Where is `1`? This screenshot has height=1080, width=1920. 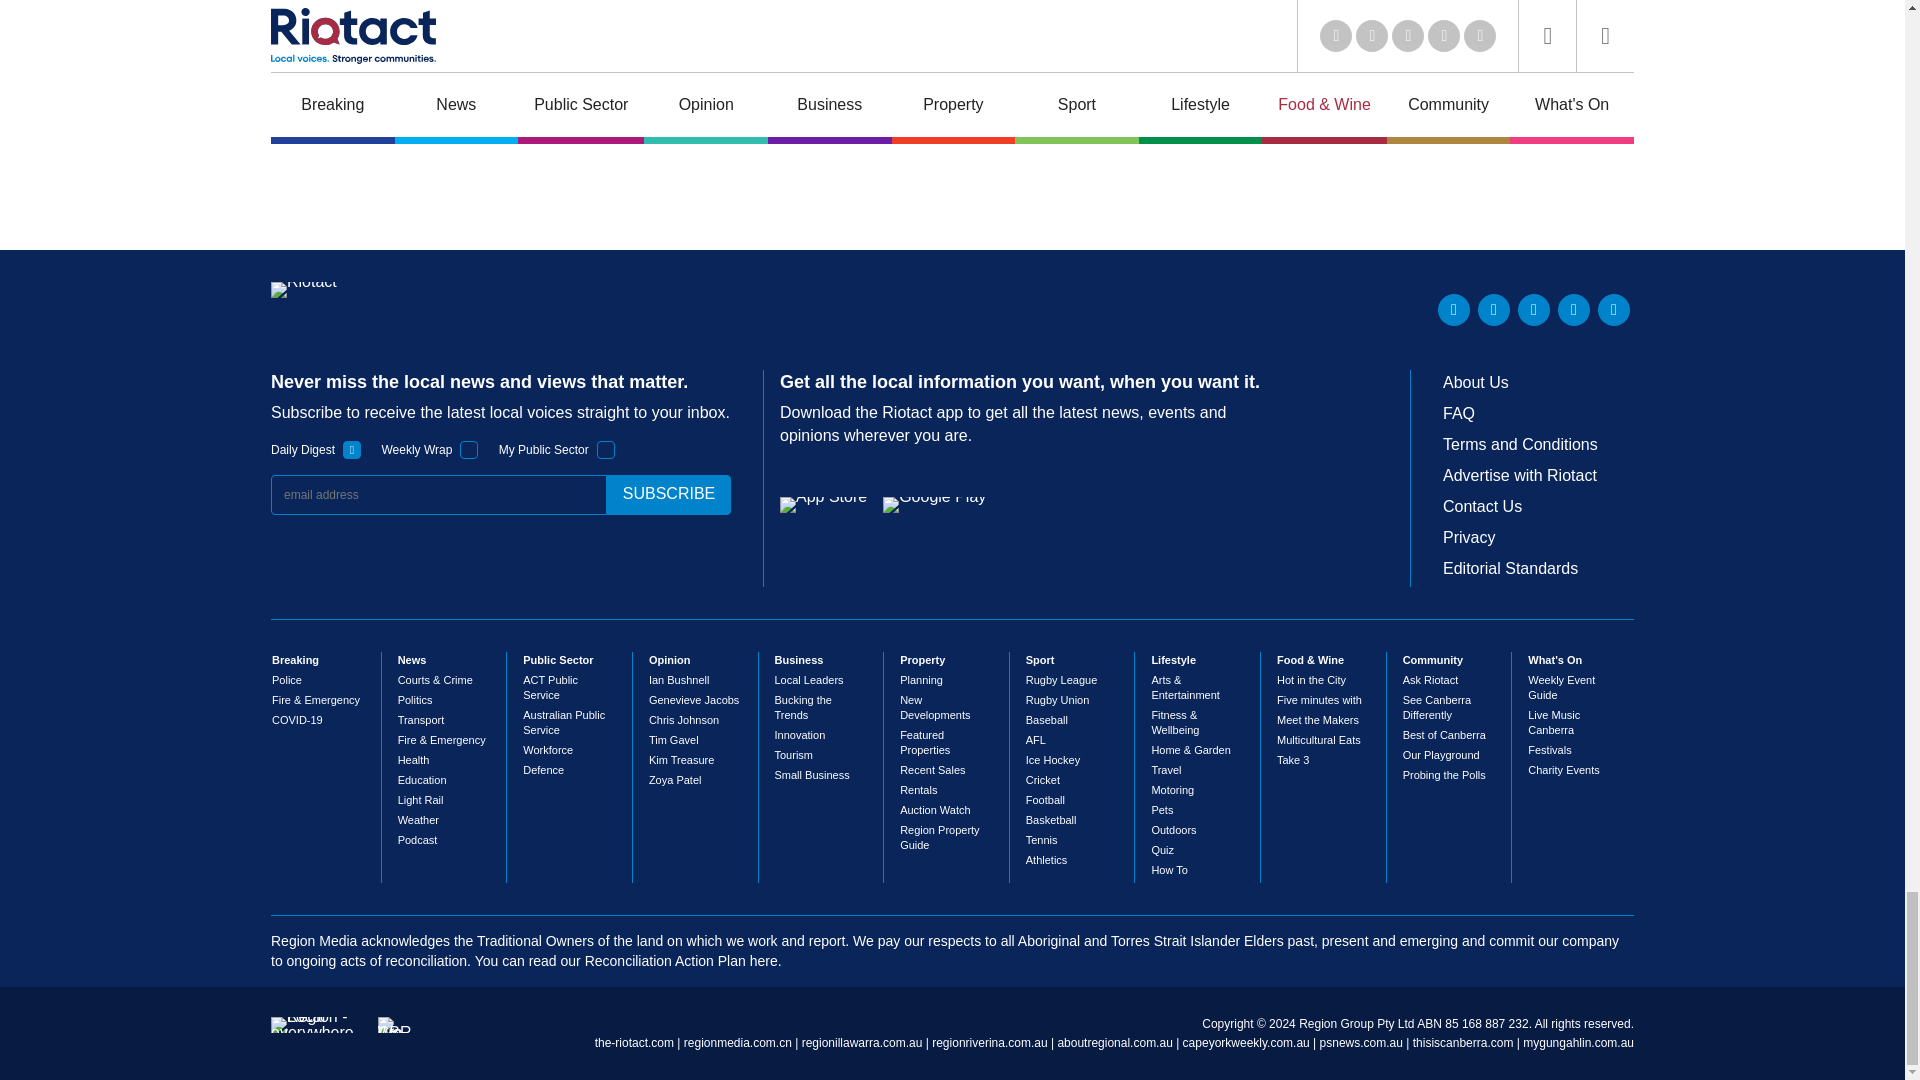 1 is located at coordinates (469, 450).